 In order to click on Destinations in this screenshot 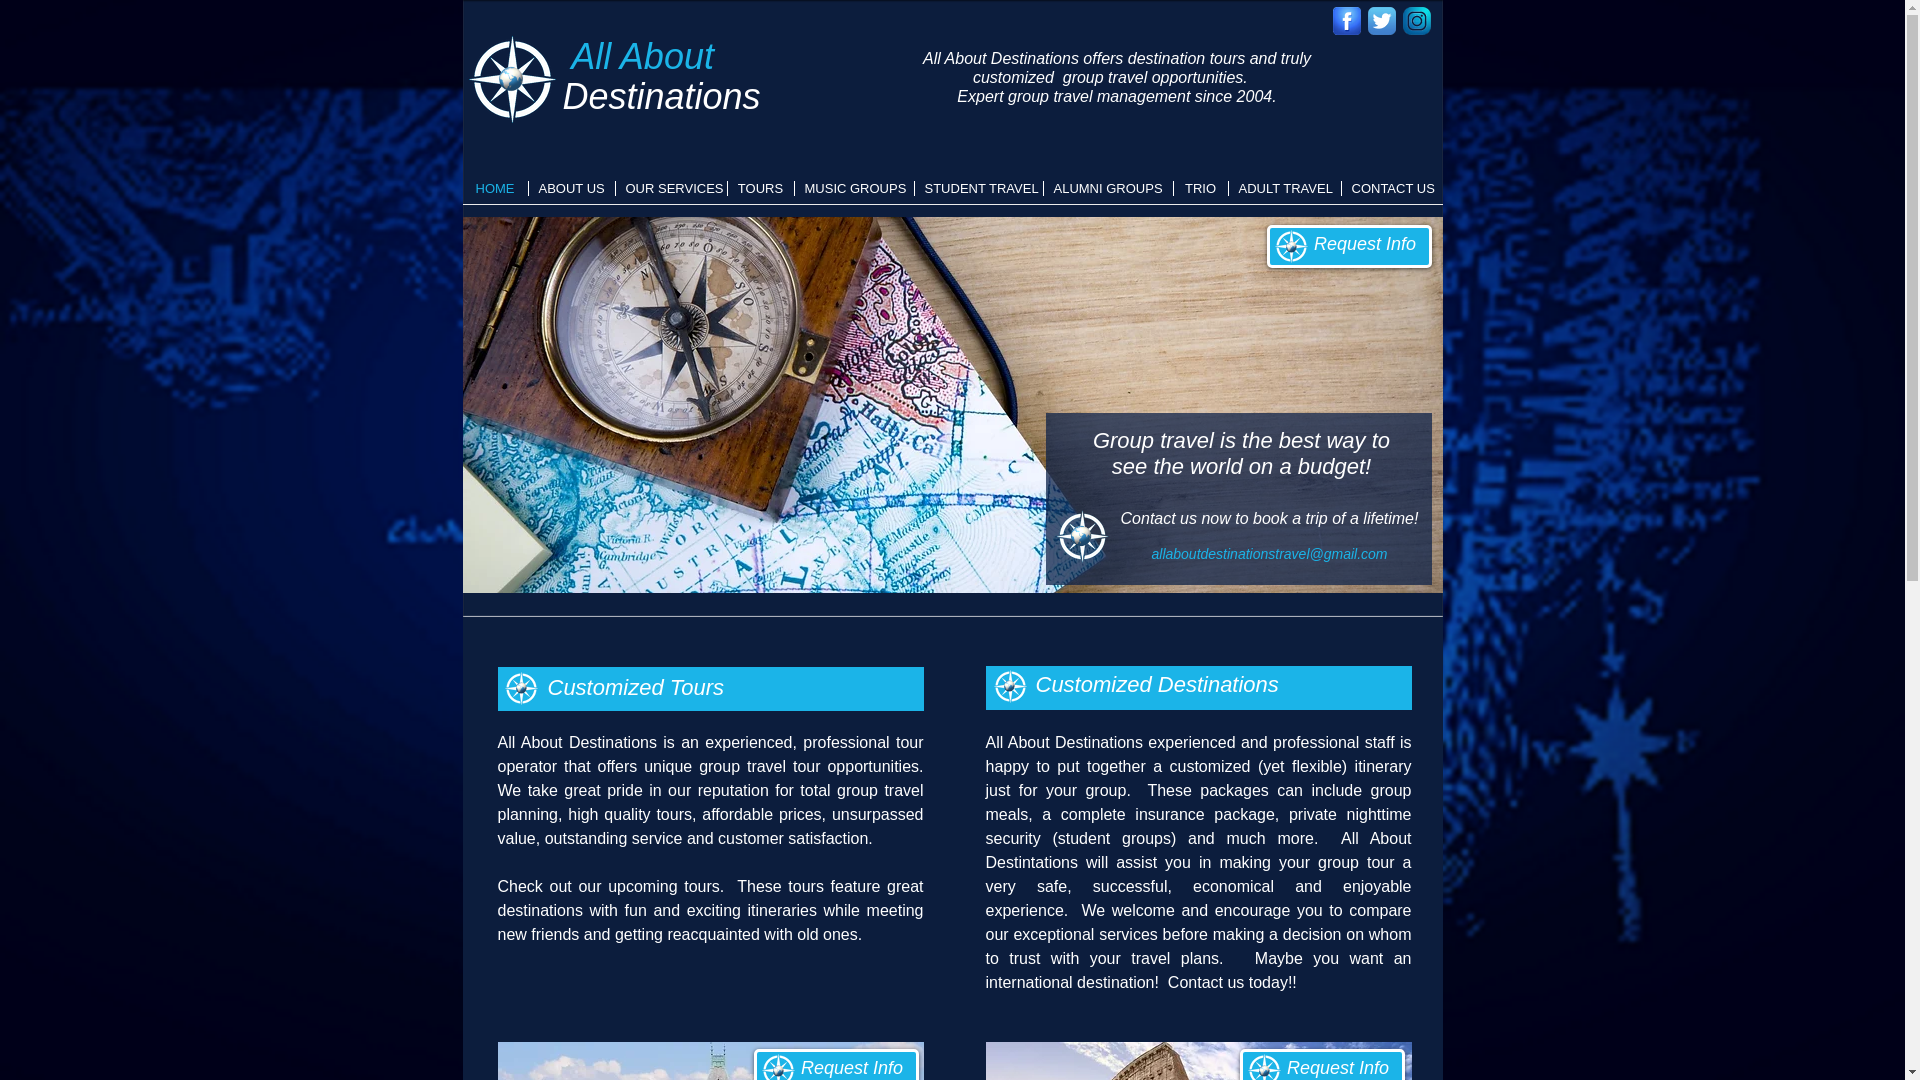, I will do `click(661, 96)`.